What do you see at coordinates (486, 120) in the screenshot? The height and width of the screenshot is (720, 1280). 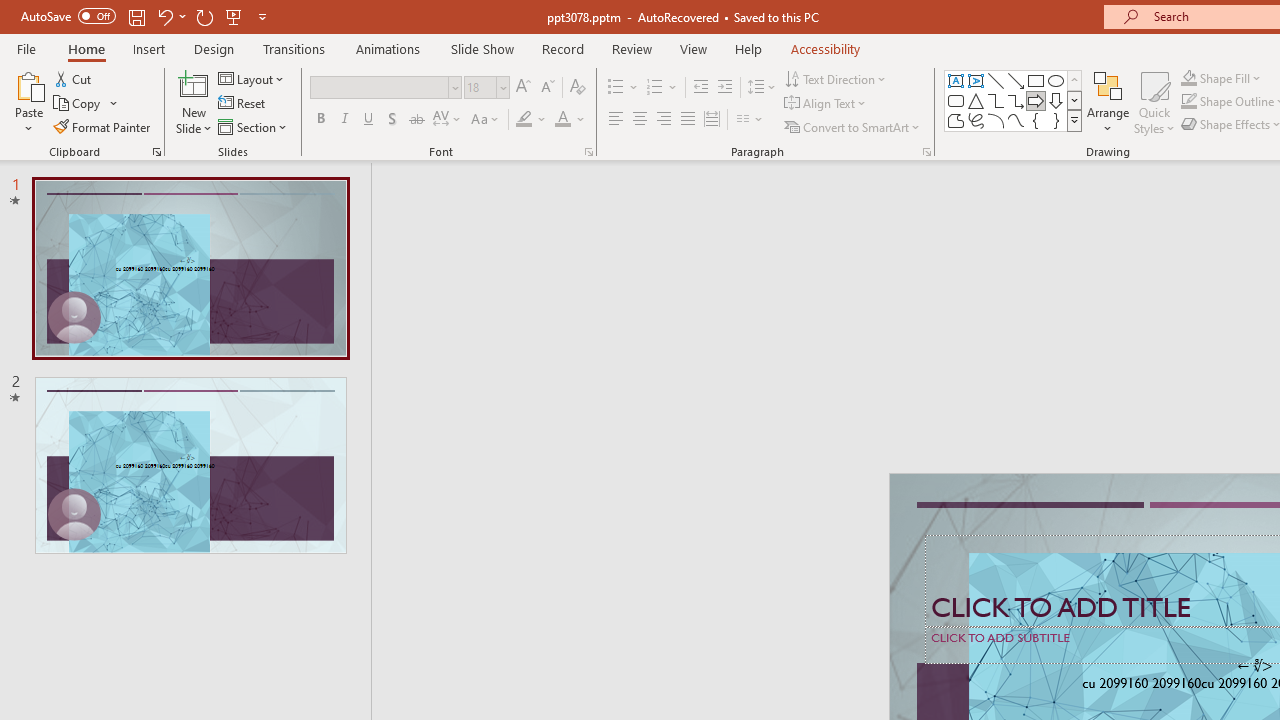 I see `Change Case` at bounding box center [486, 120].